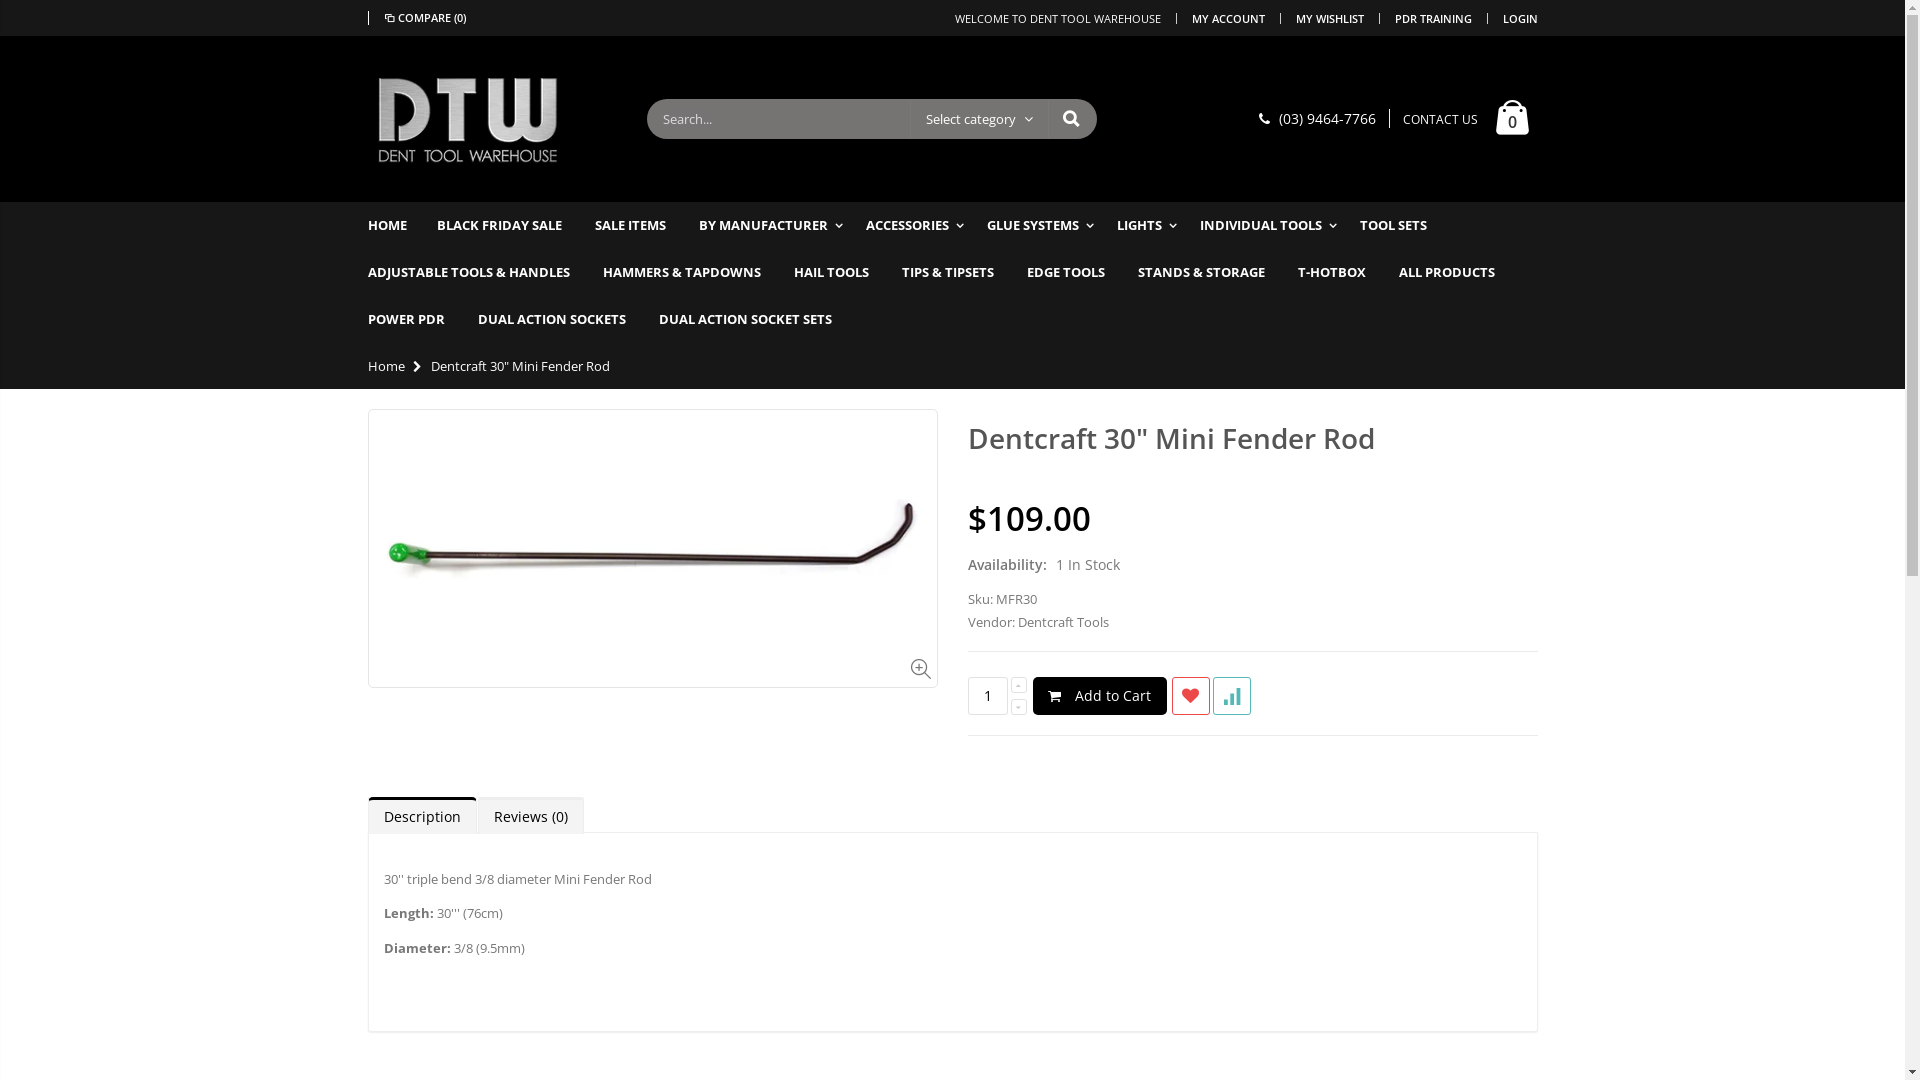 This screenshot has width=1920, height=1080. Describe the element at coordinates (531, 816) in the screenshot. I see `Reviews (0)` at that location.